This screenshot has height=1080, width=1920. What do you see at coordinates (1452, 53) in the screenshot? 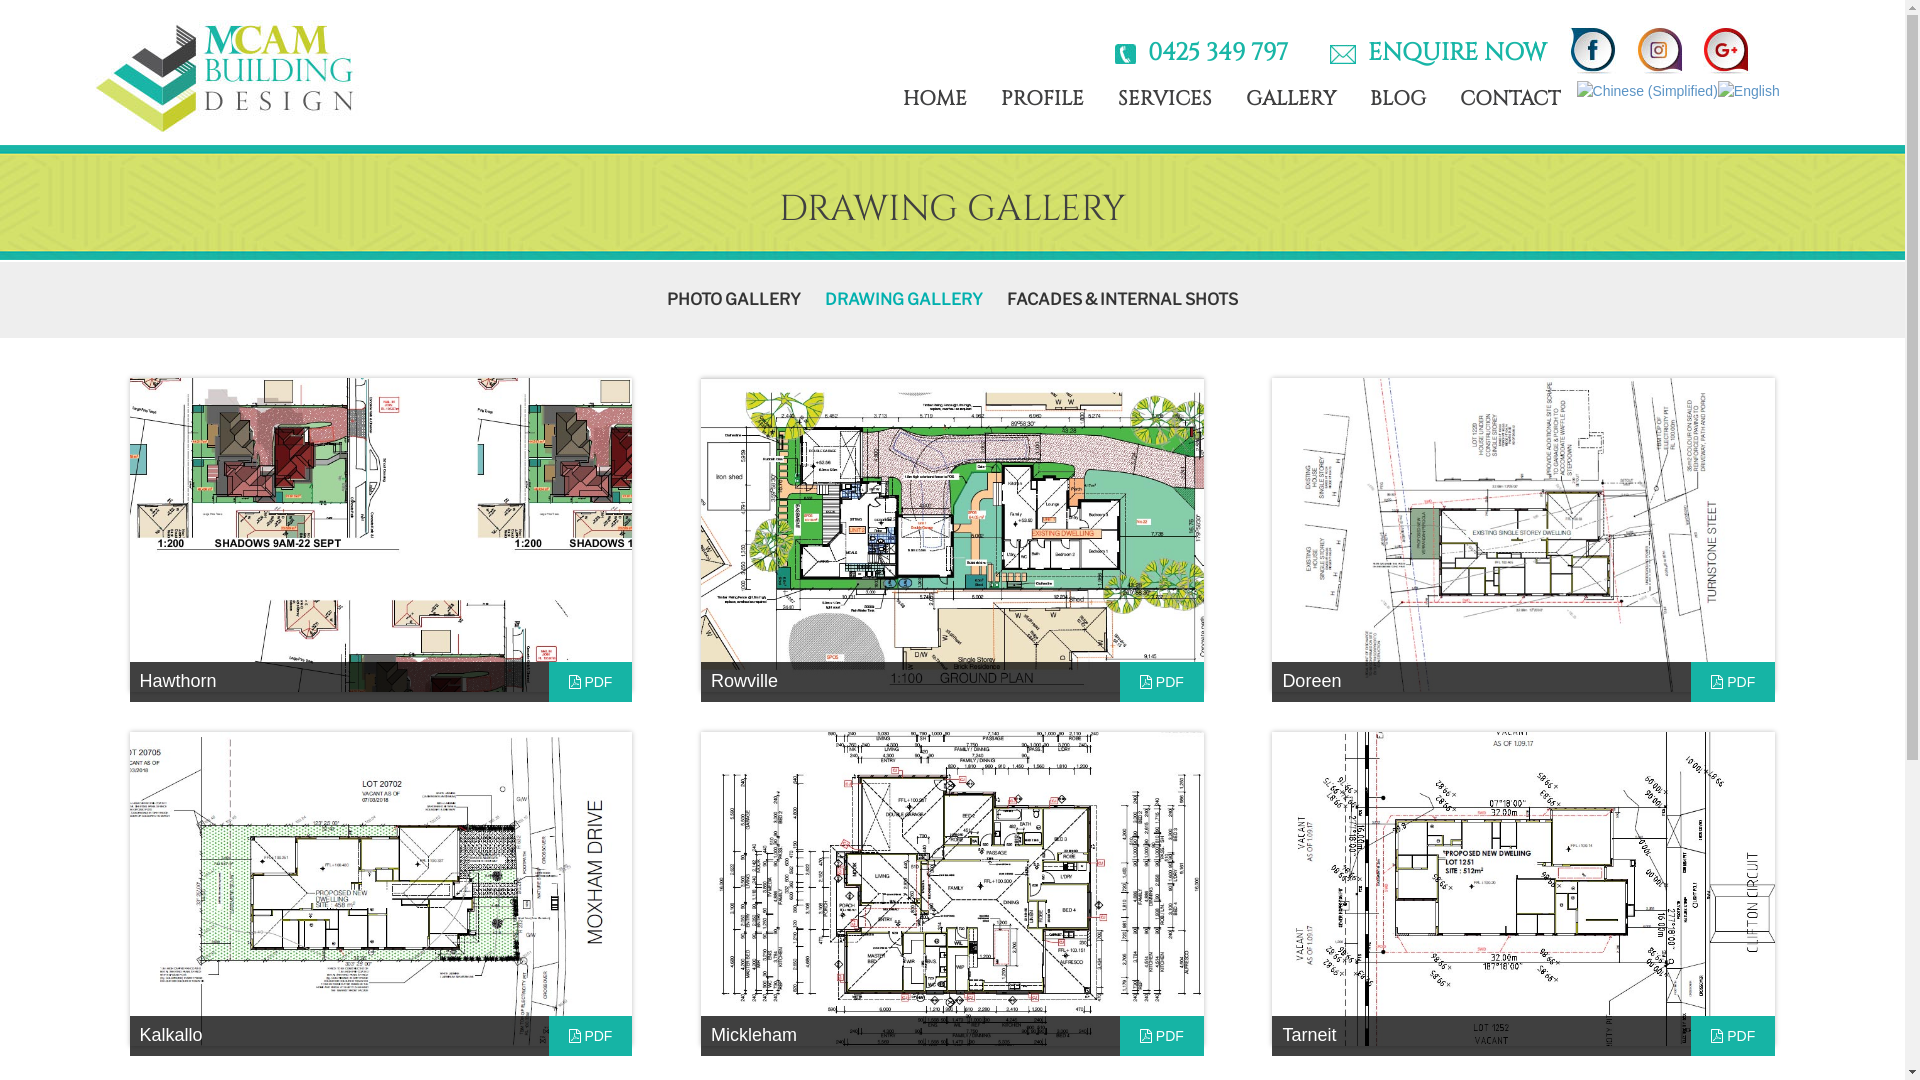
I see ` ENQUIRE NOW` at bounding box center [1452, 53].